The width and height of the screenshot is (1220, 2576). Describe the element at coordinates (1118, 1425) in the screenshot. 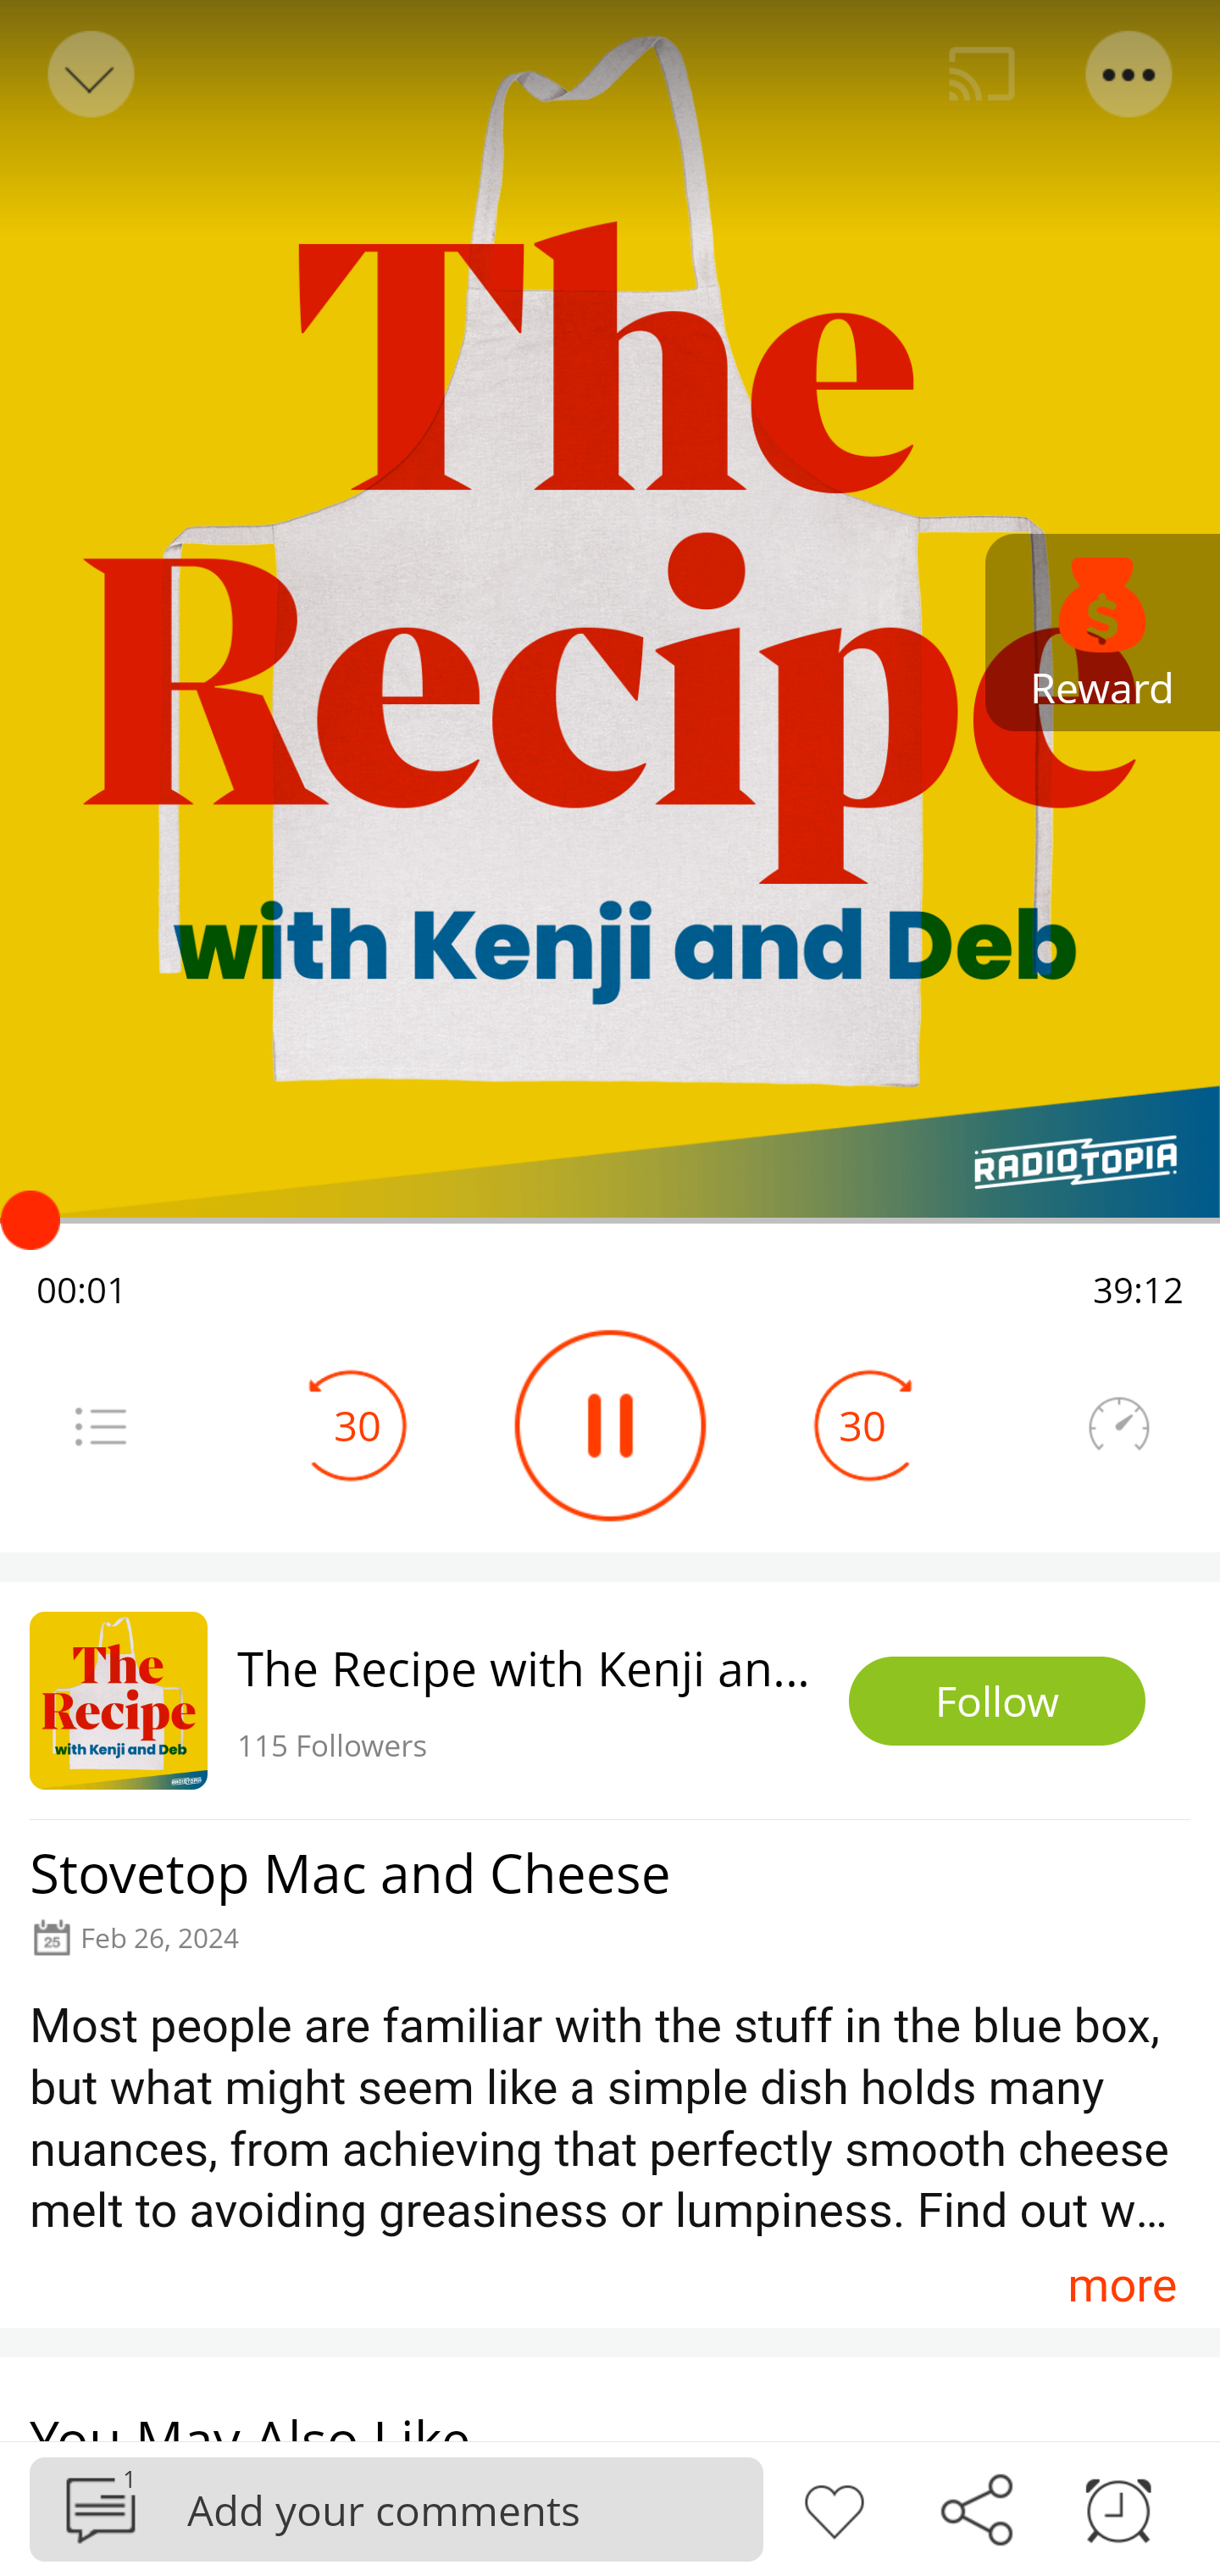

I see `Speedometer` at that location.